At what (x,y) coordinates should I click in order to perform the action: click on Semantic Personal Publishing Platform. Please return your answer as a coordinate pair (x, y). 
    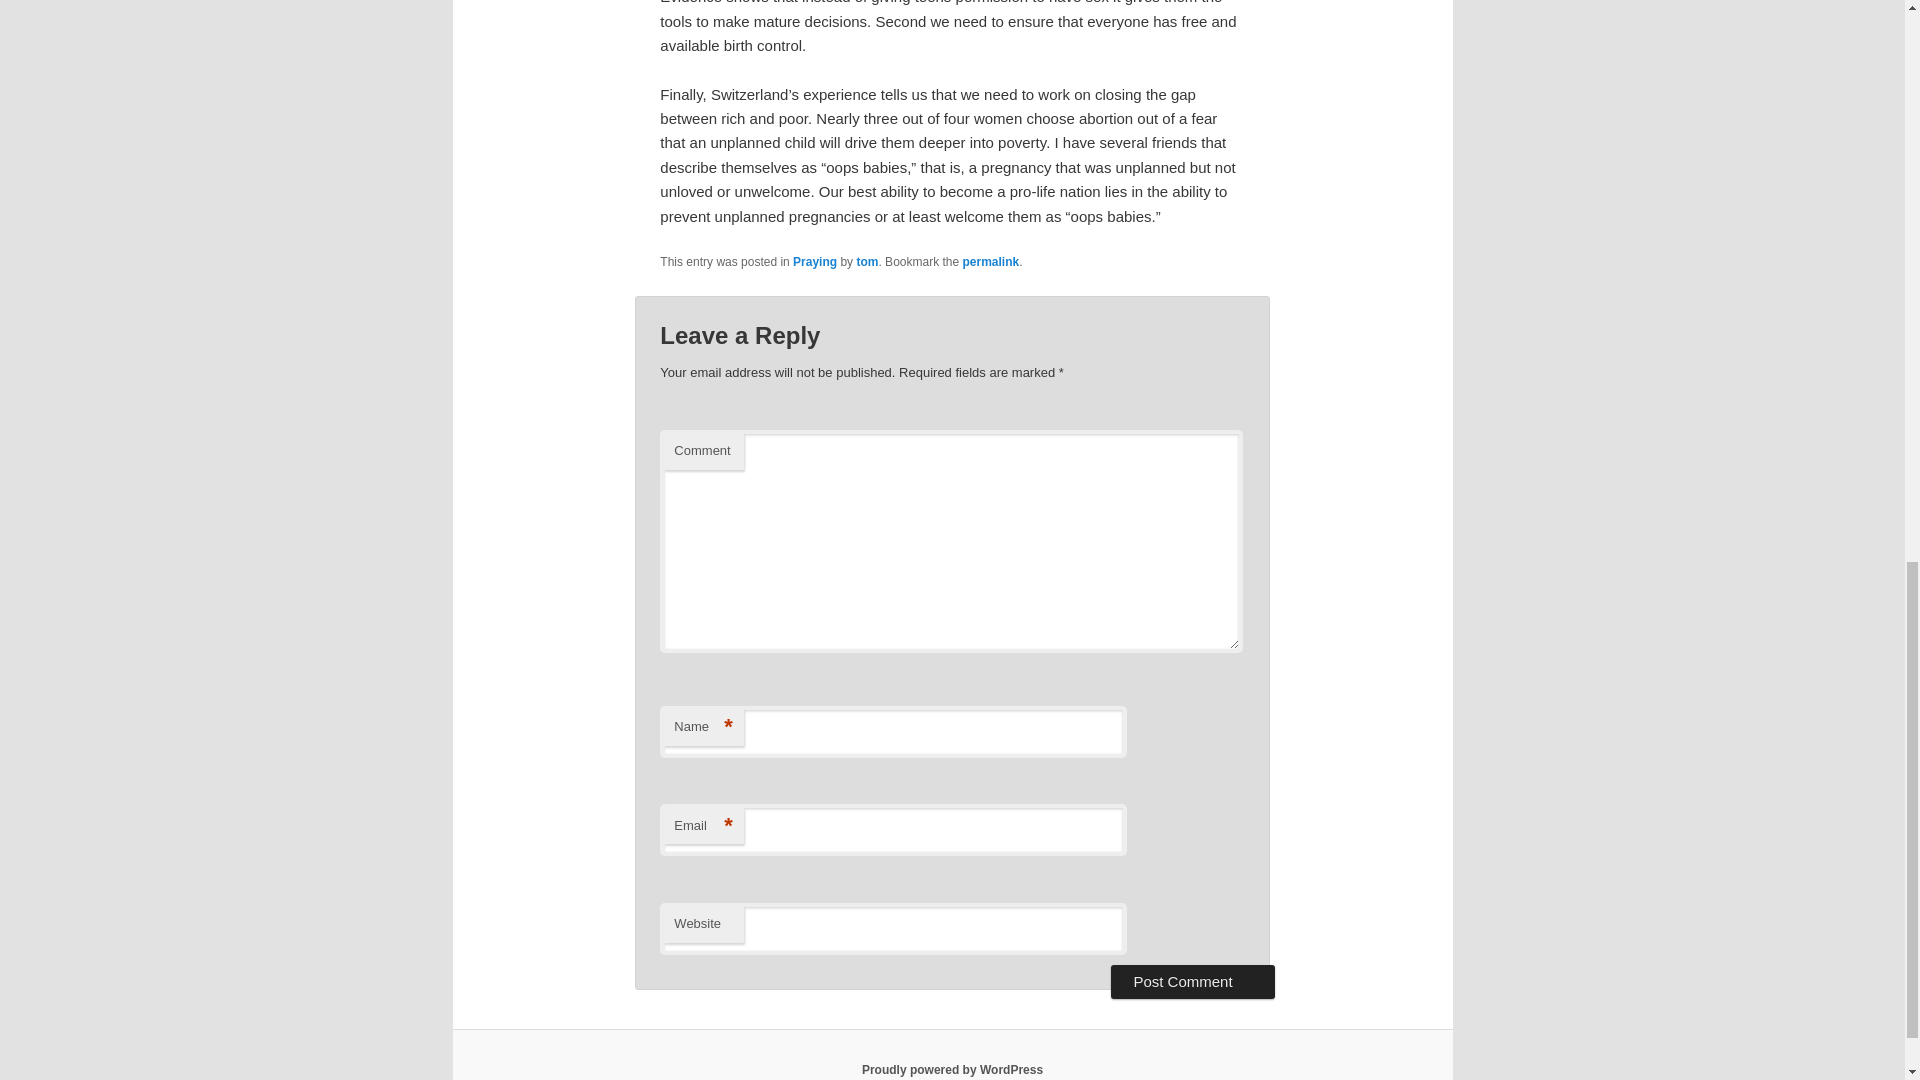
    Looking at the image, I should click on (952, 1069).